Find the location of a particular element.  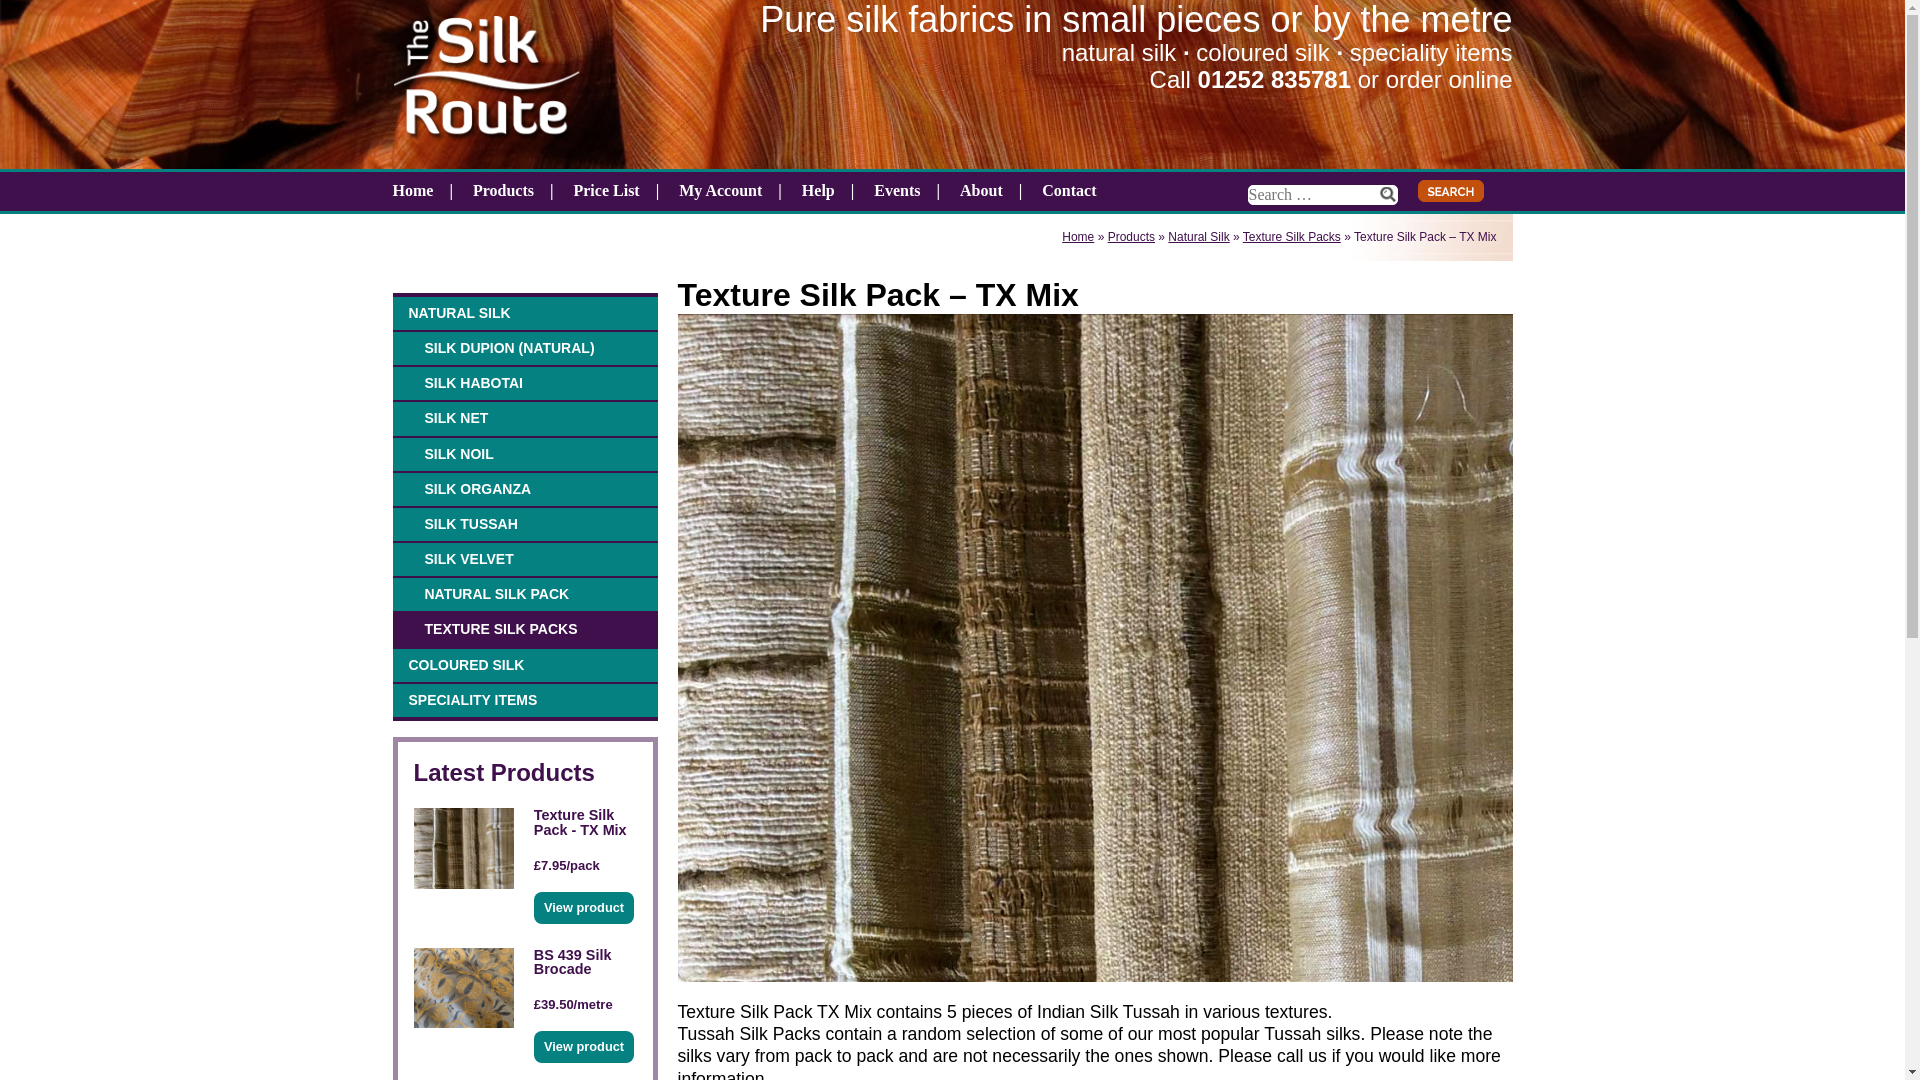

Texture Silk Pack - TX Mix is located at coordinates (464, 847).